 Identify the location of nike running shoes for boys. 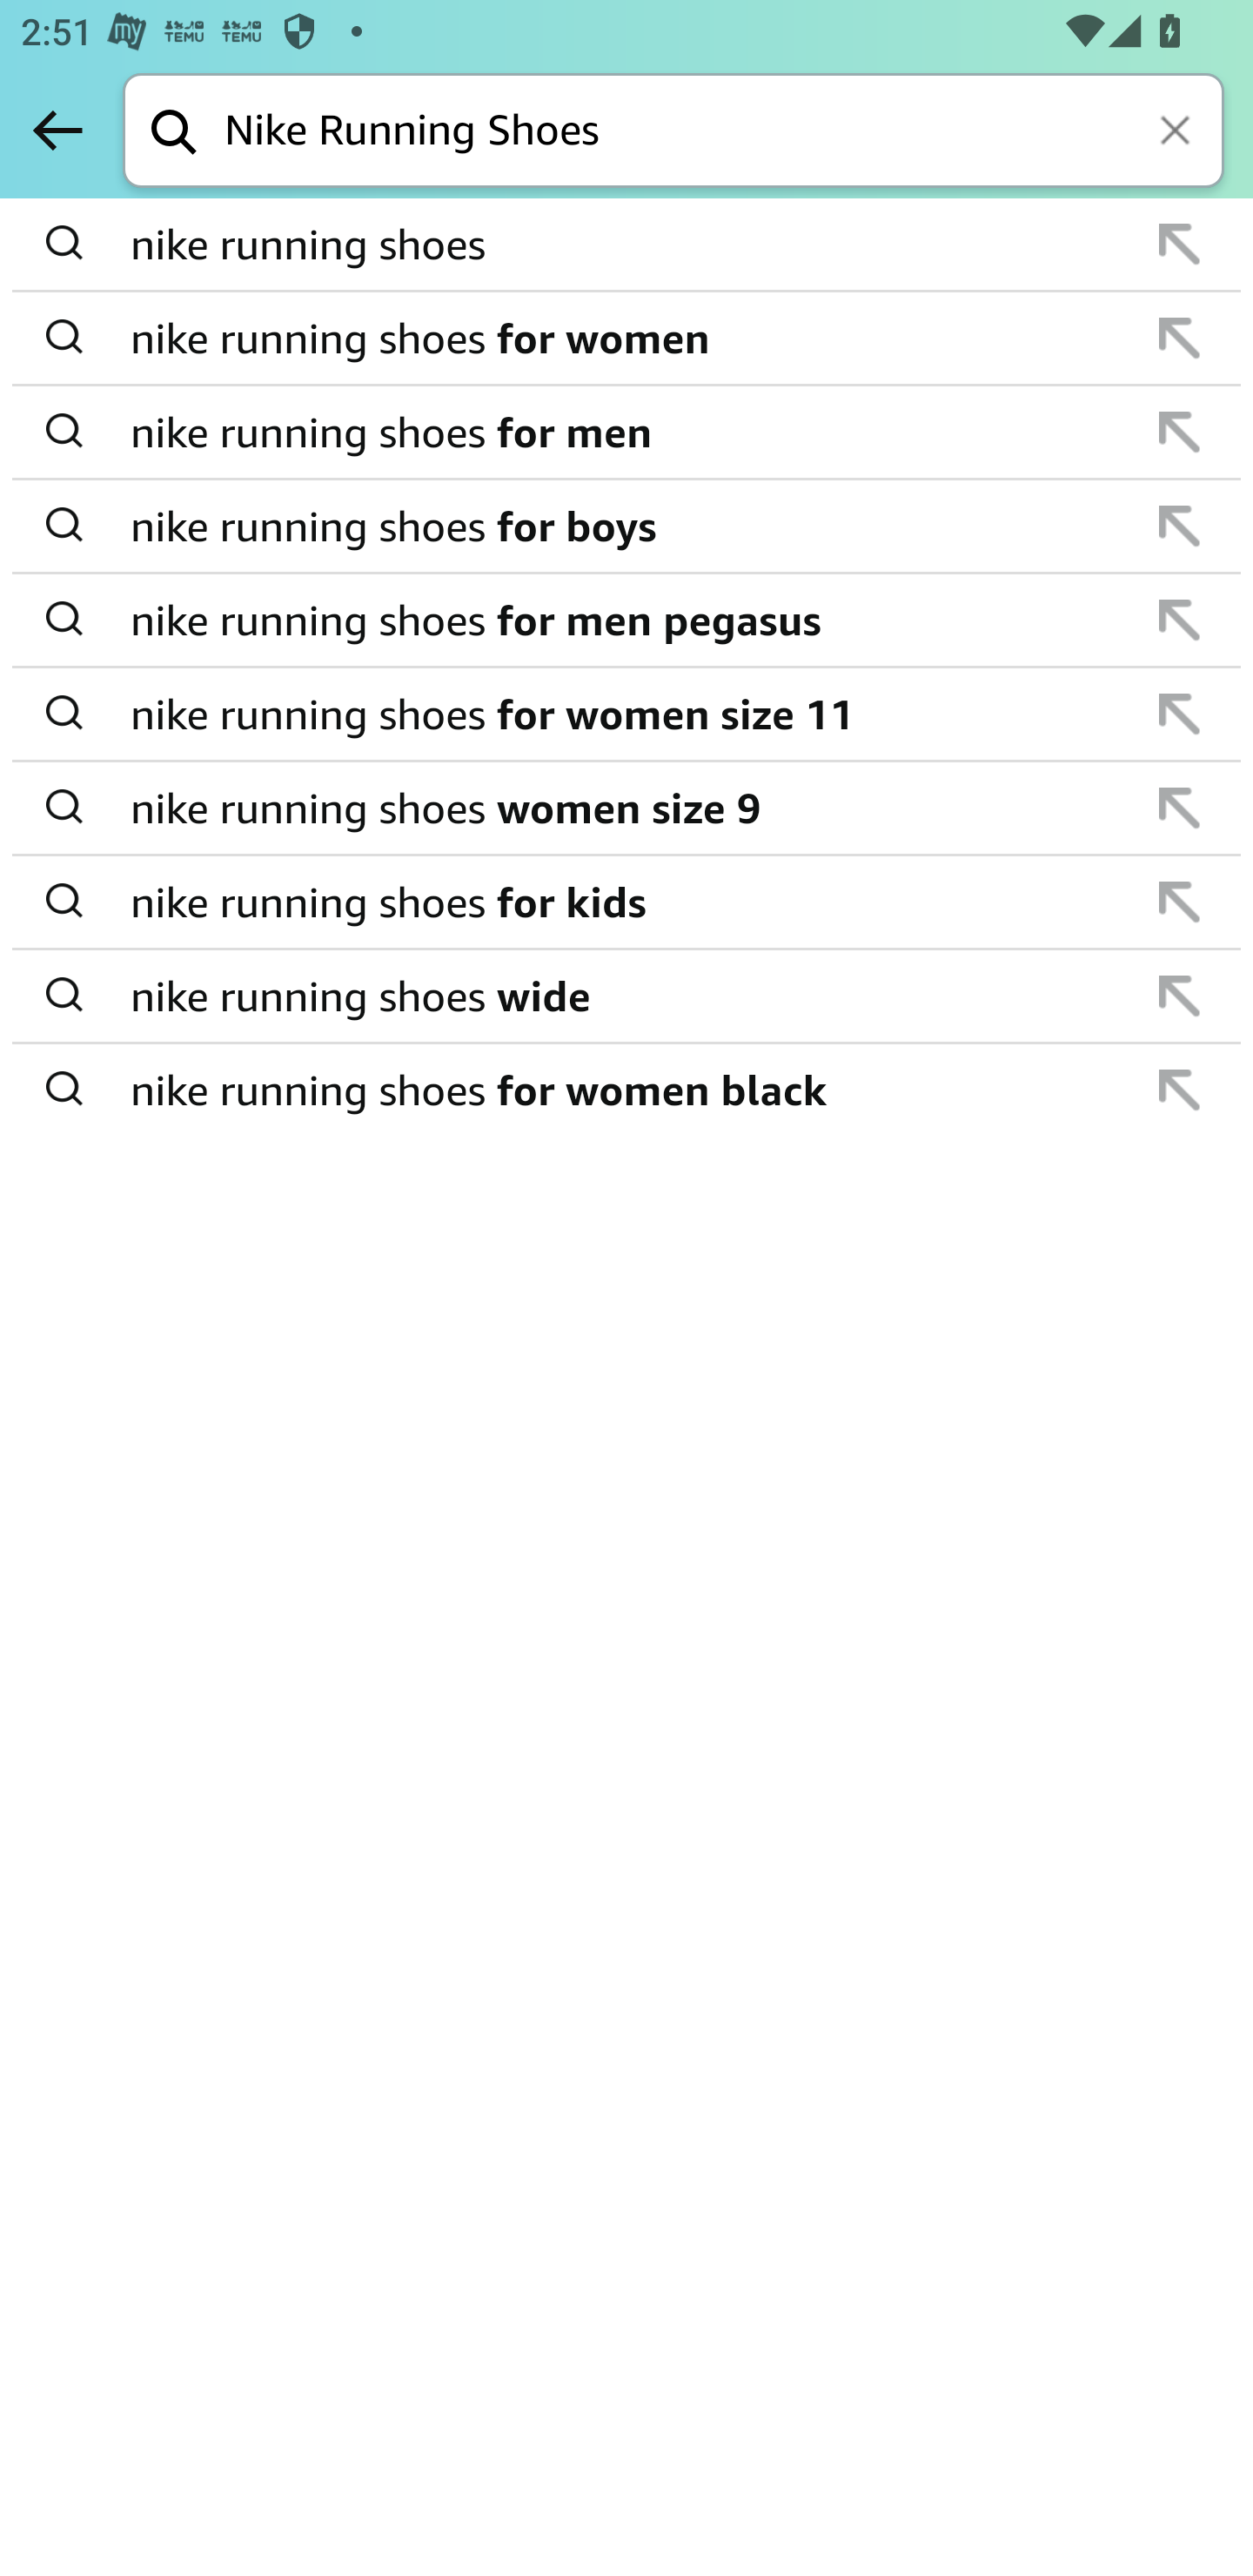
(628, 526).